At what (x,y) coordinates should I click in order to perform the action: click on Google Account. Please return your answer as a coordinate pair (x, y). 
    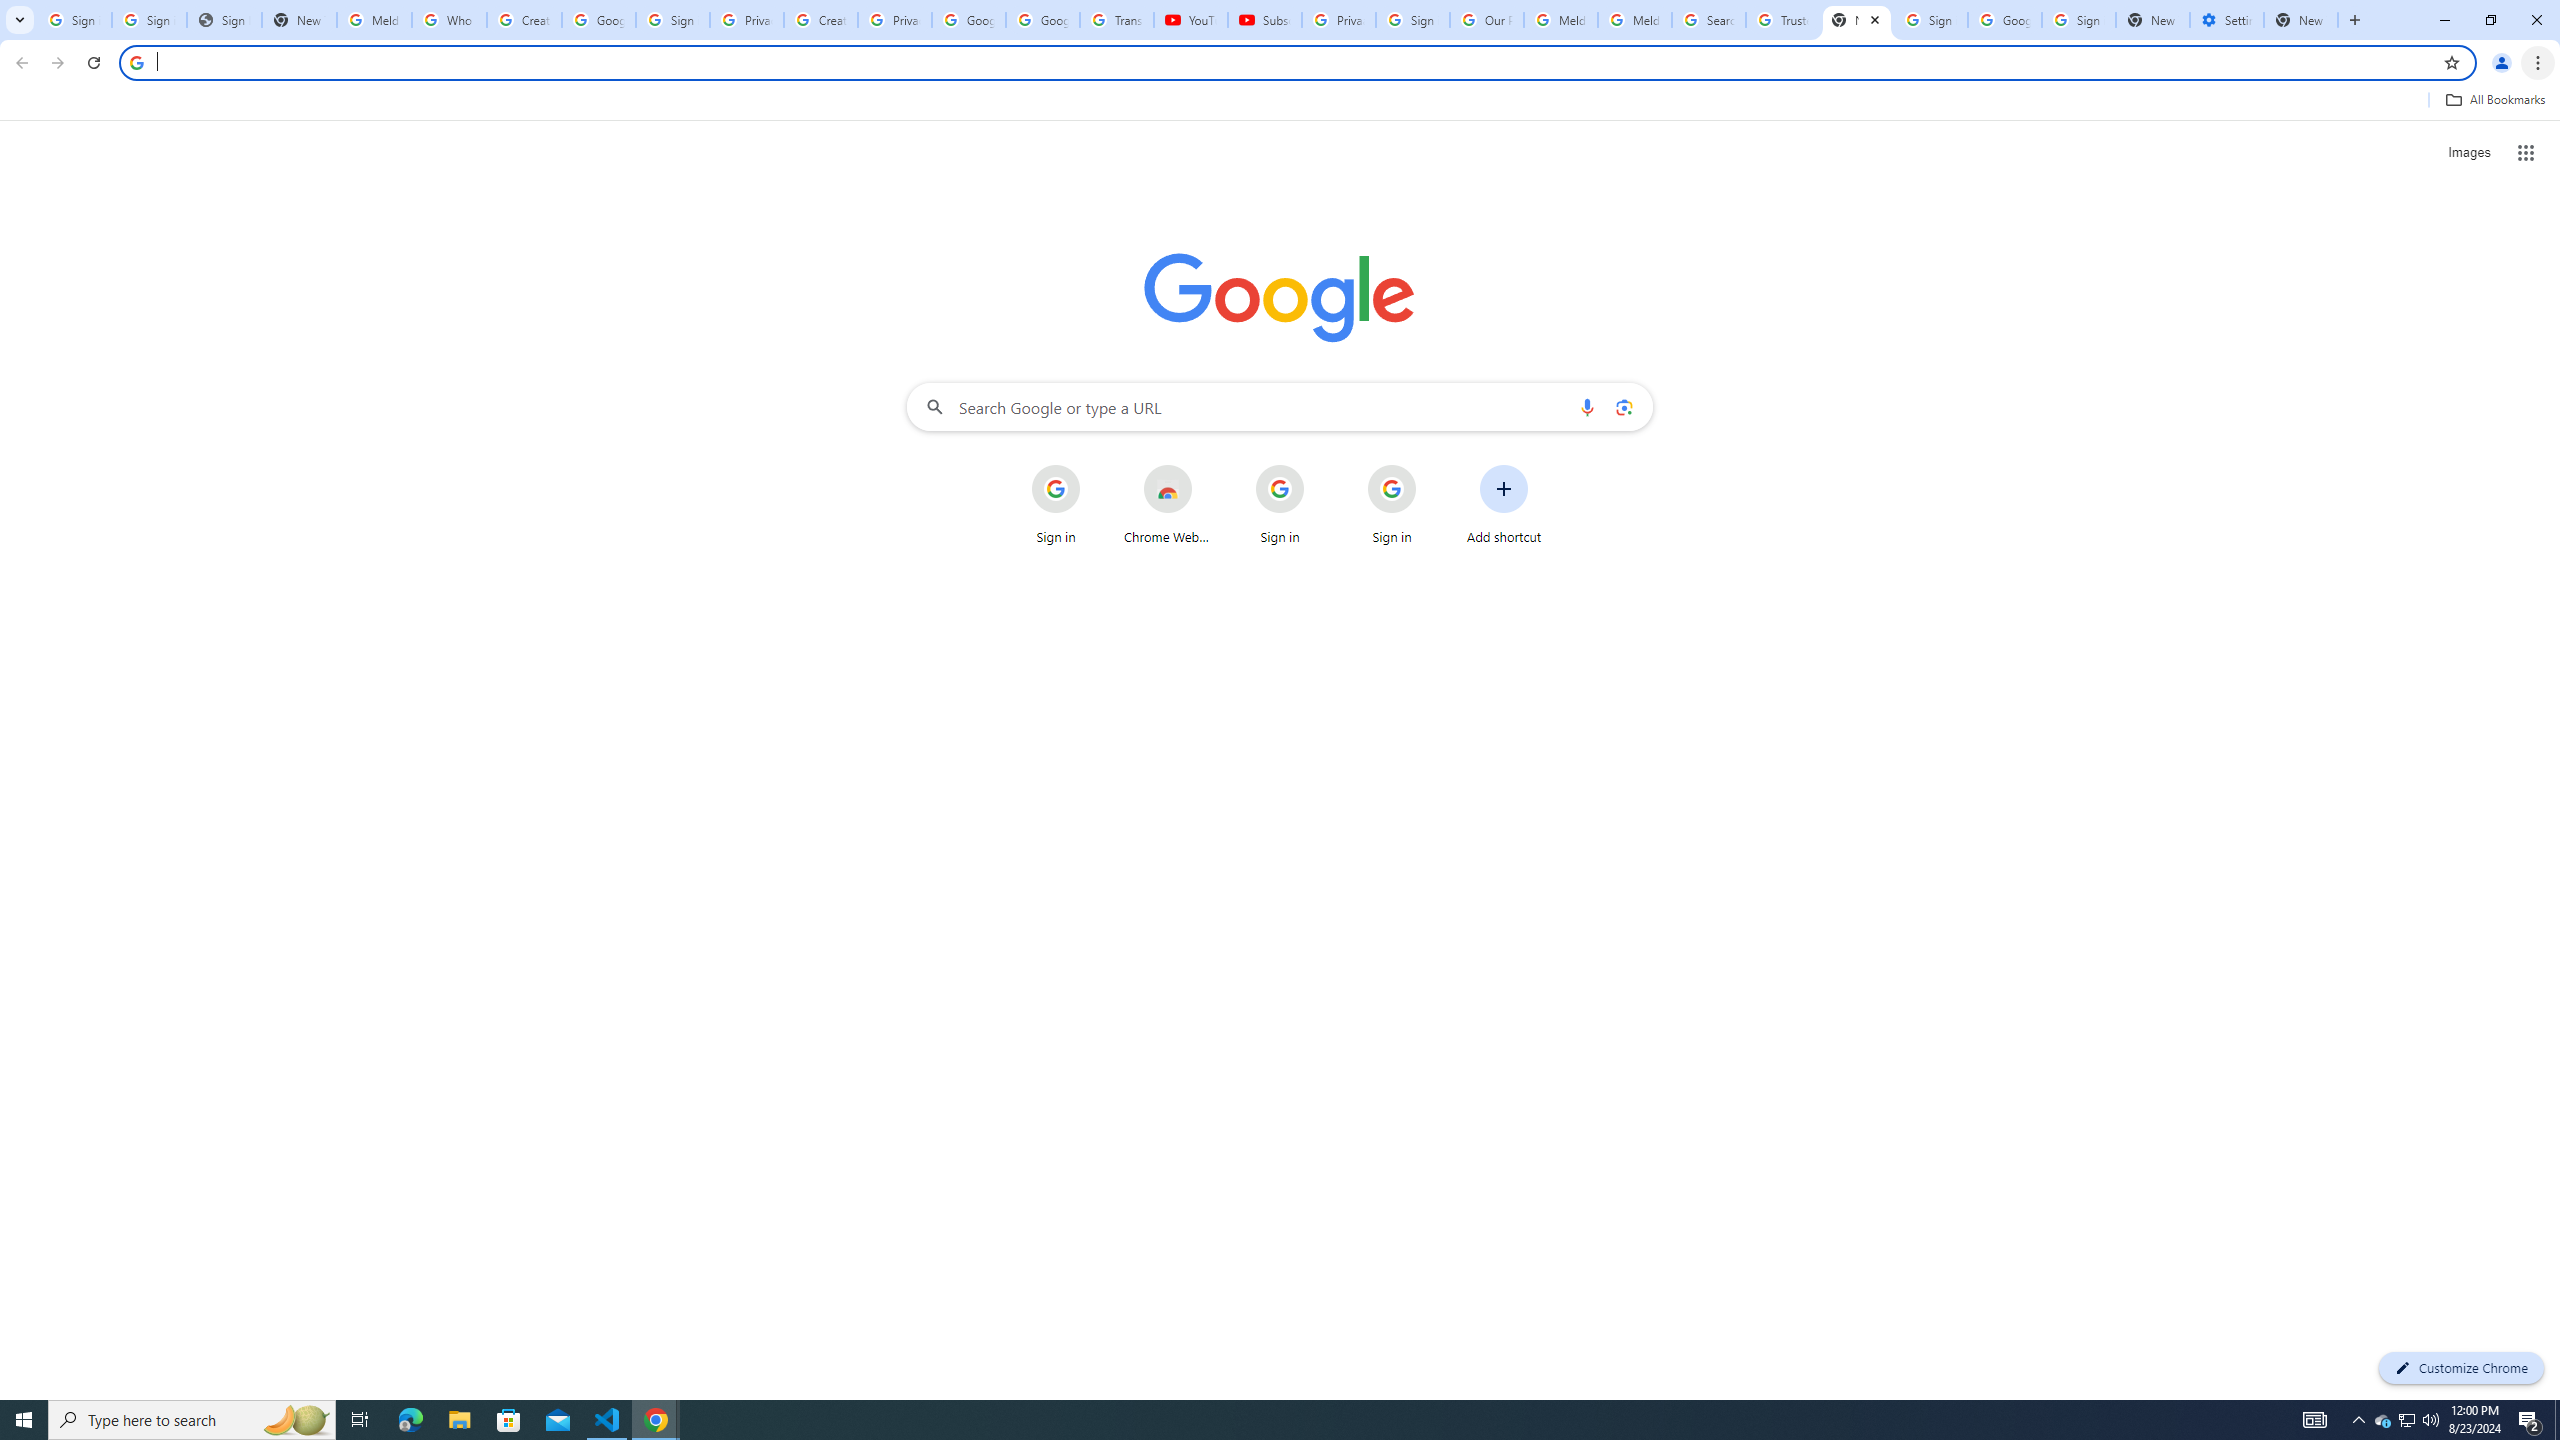
    Looking at the image, I should click on (1042, 20).